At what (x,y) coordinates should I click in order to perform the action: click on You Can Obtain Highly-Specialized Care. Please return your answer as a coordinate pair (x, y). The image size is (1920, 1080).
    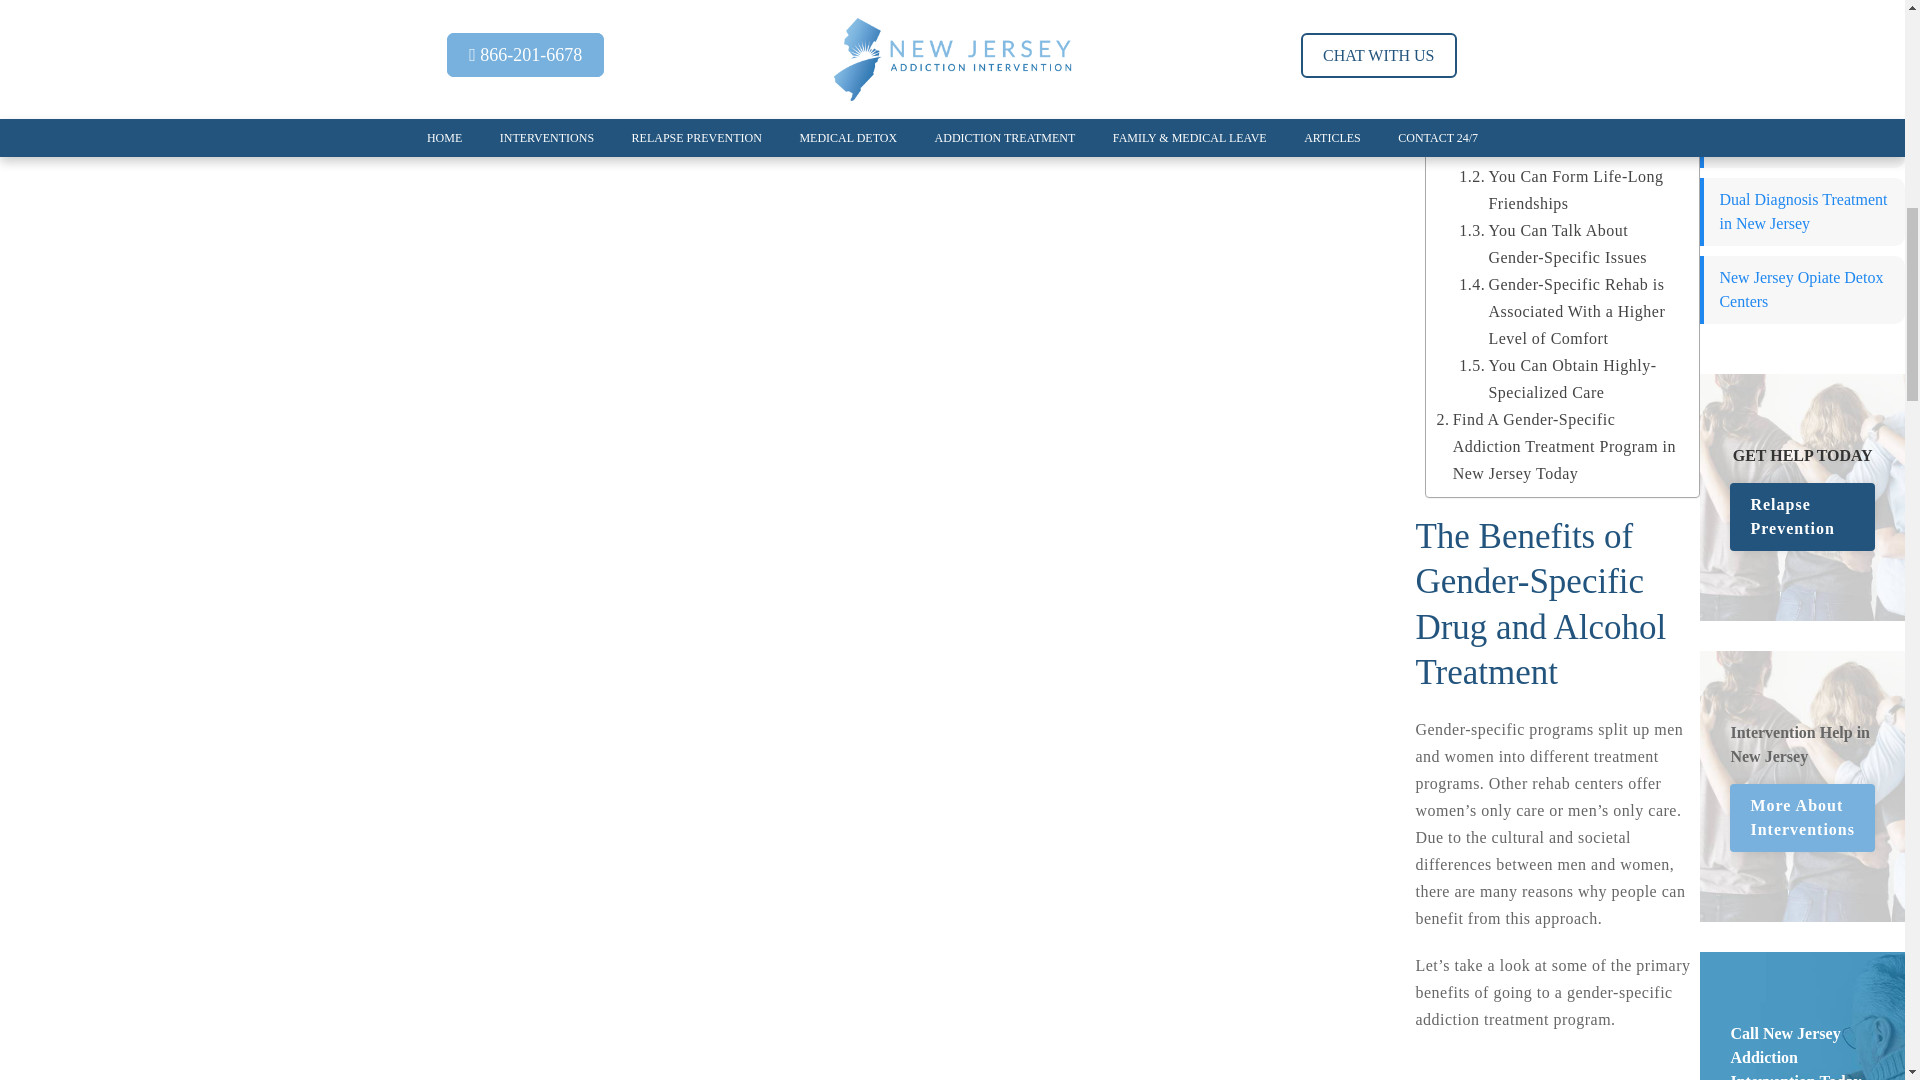
    Looking at the image, I should click on (1568, 379).